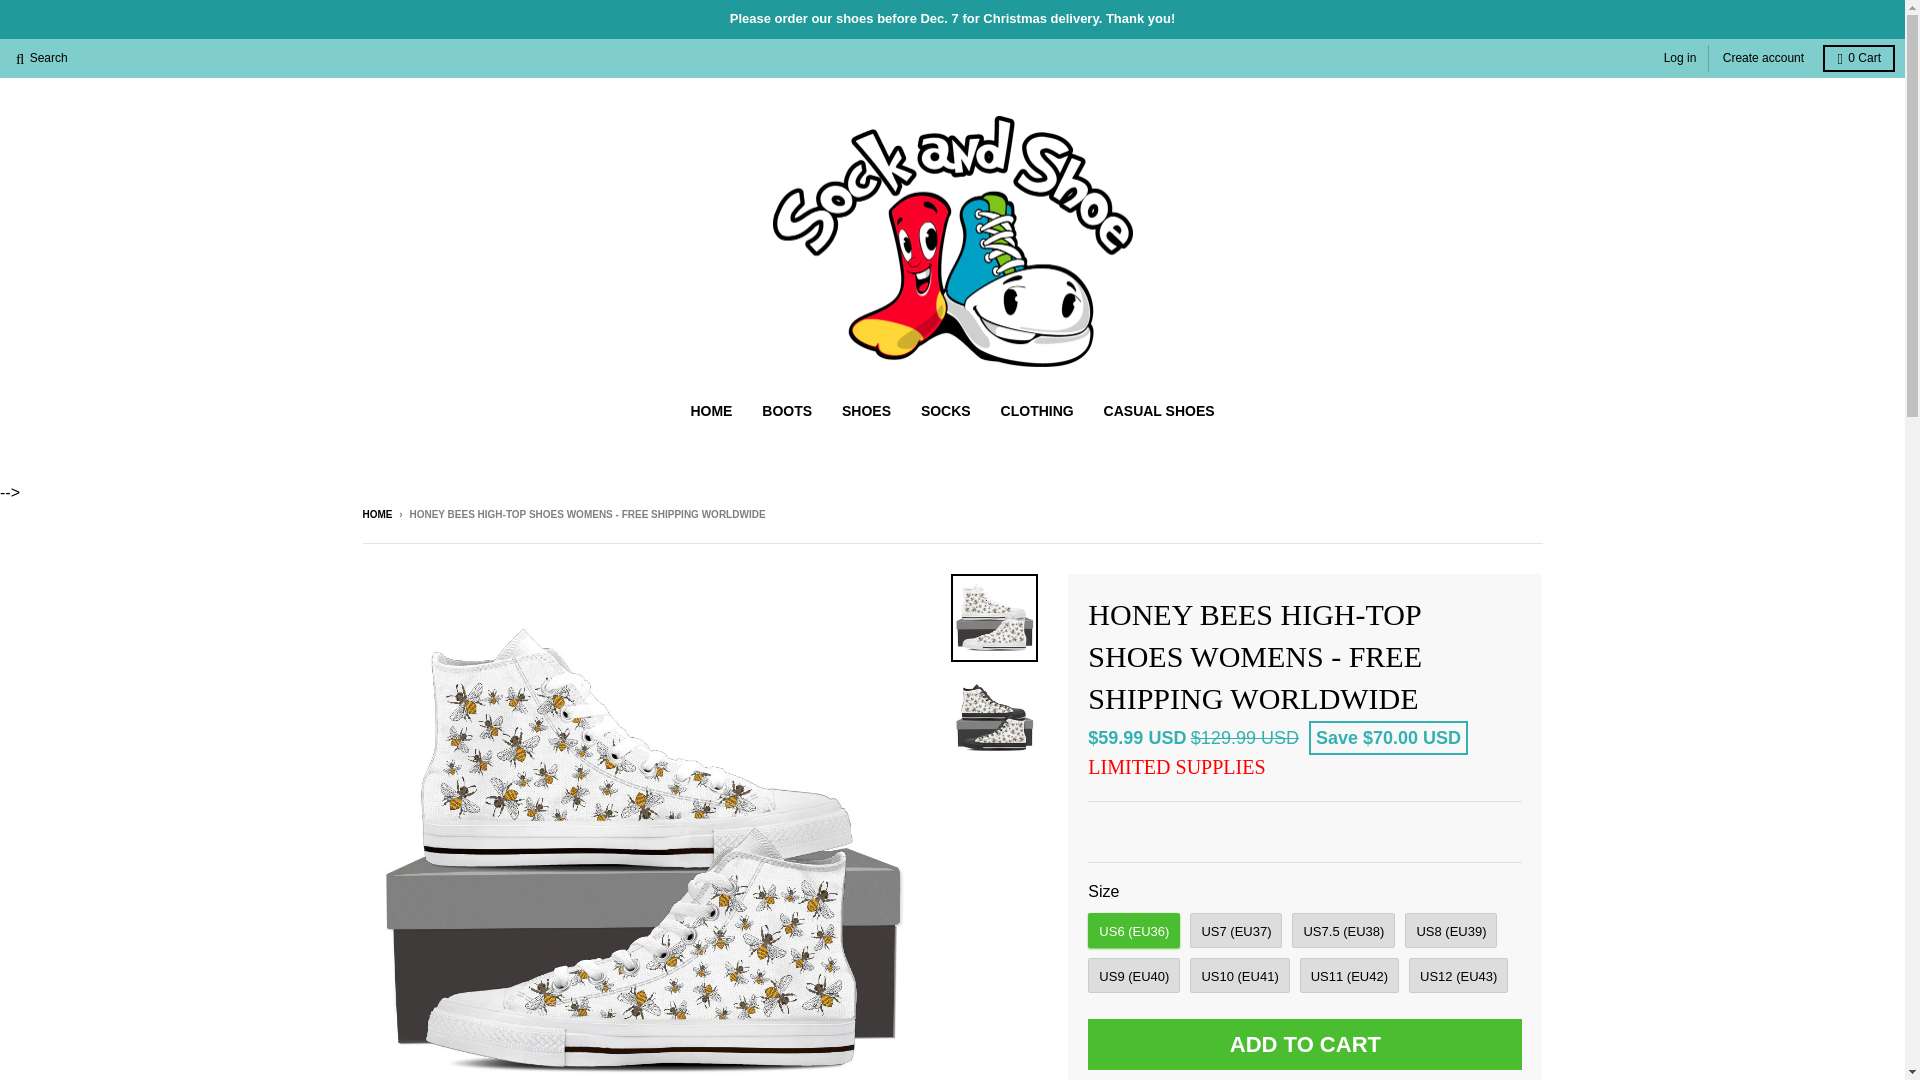  Describe the element at coordinates (376, 514) in the screenshot. I see `HOME` at that location.